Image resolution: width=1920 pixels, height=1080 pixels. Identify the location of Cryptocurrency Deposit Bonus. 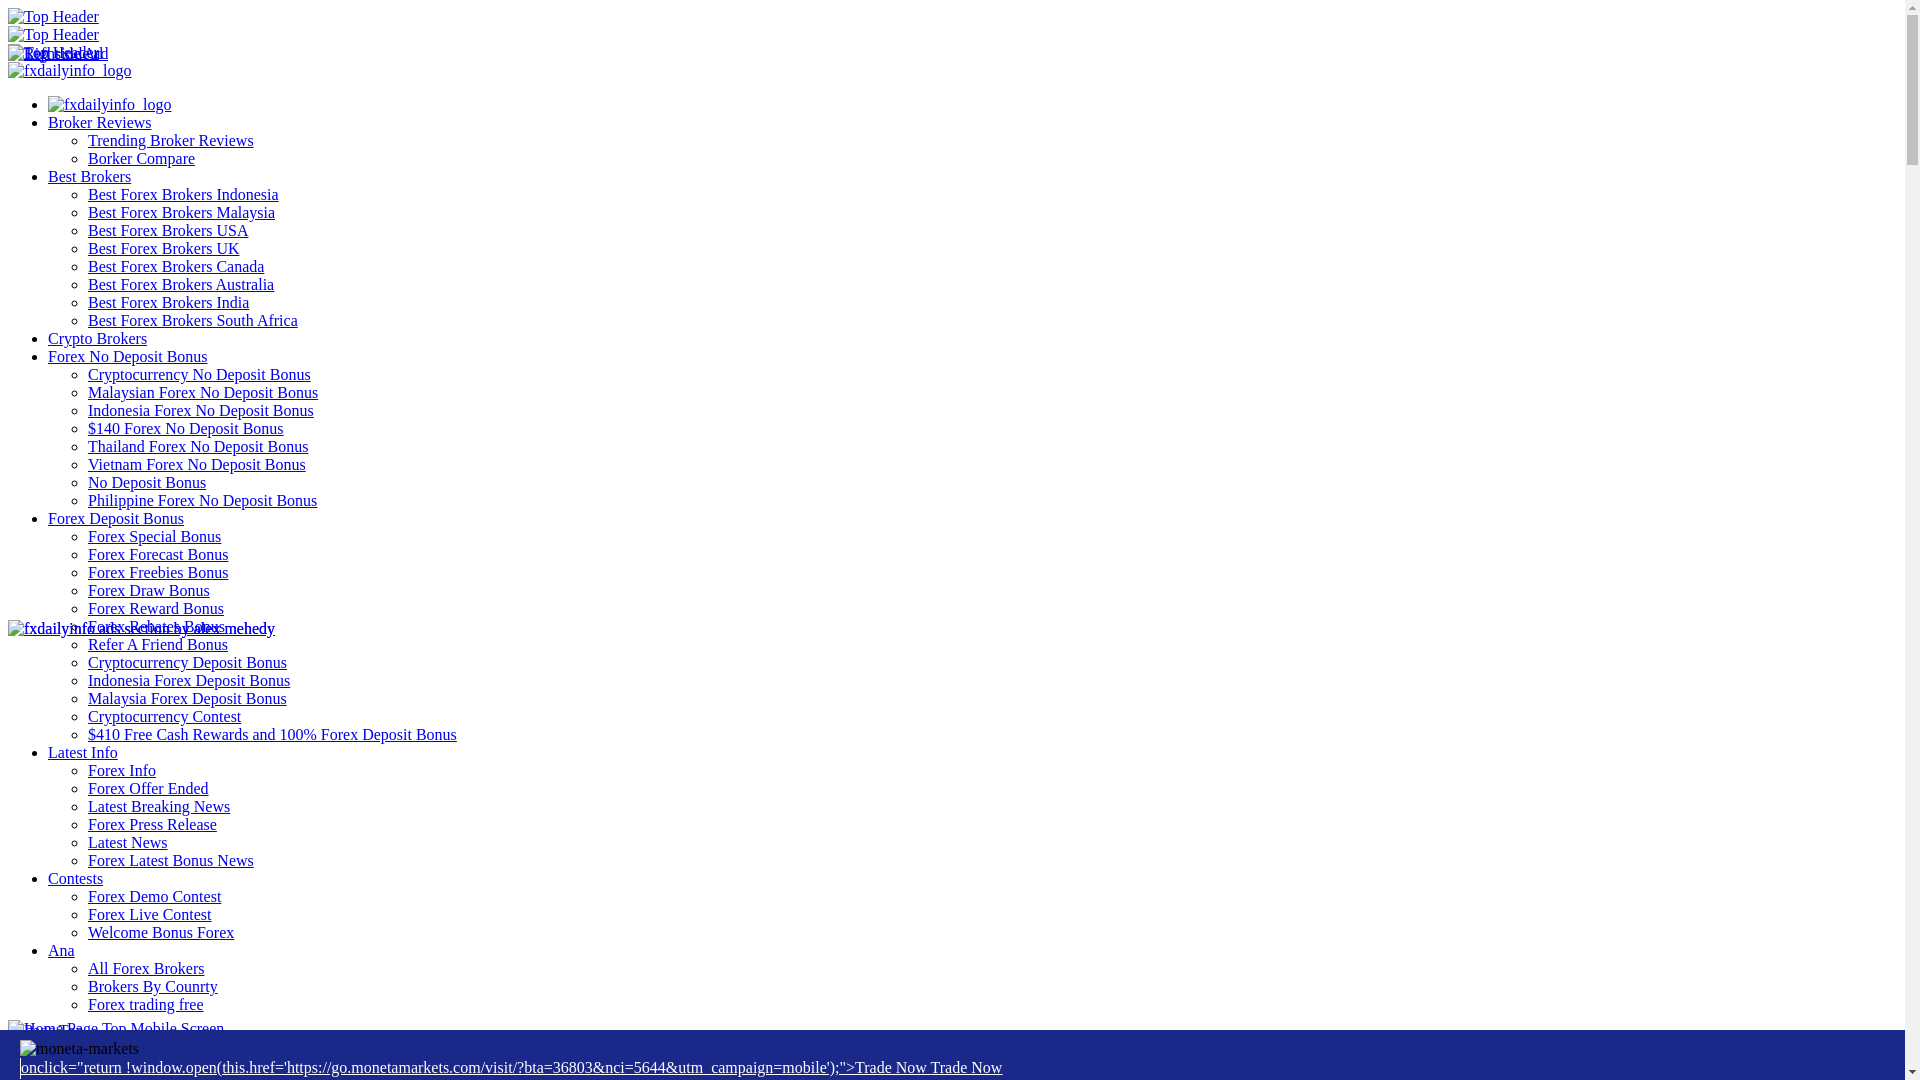
(187, 662).